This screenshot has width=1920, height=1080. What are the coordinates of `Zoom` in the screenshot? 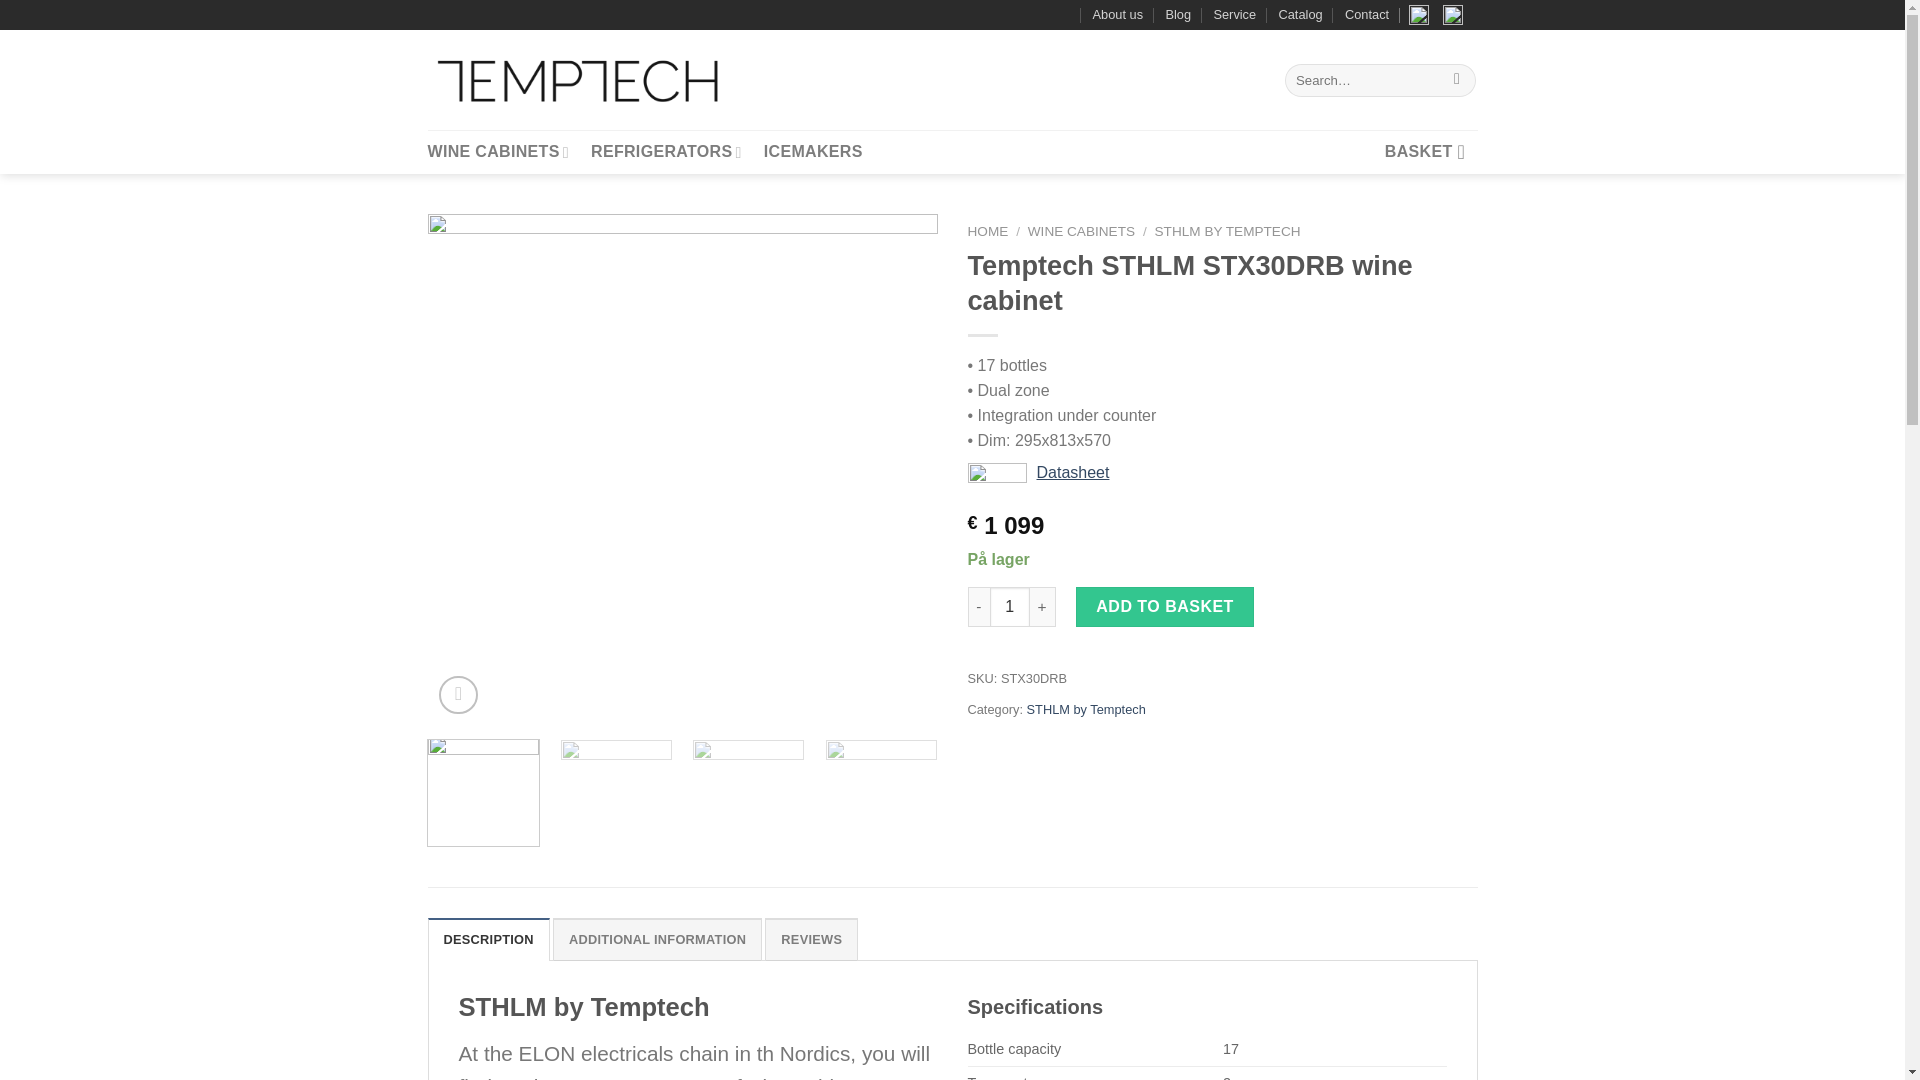 It's located at (458, 695).